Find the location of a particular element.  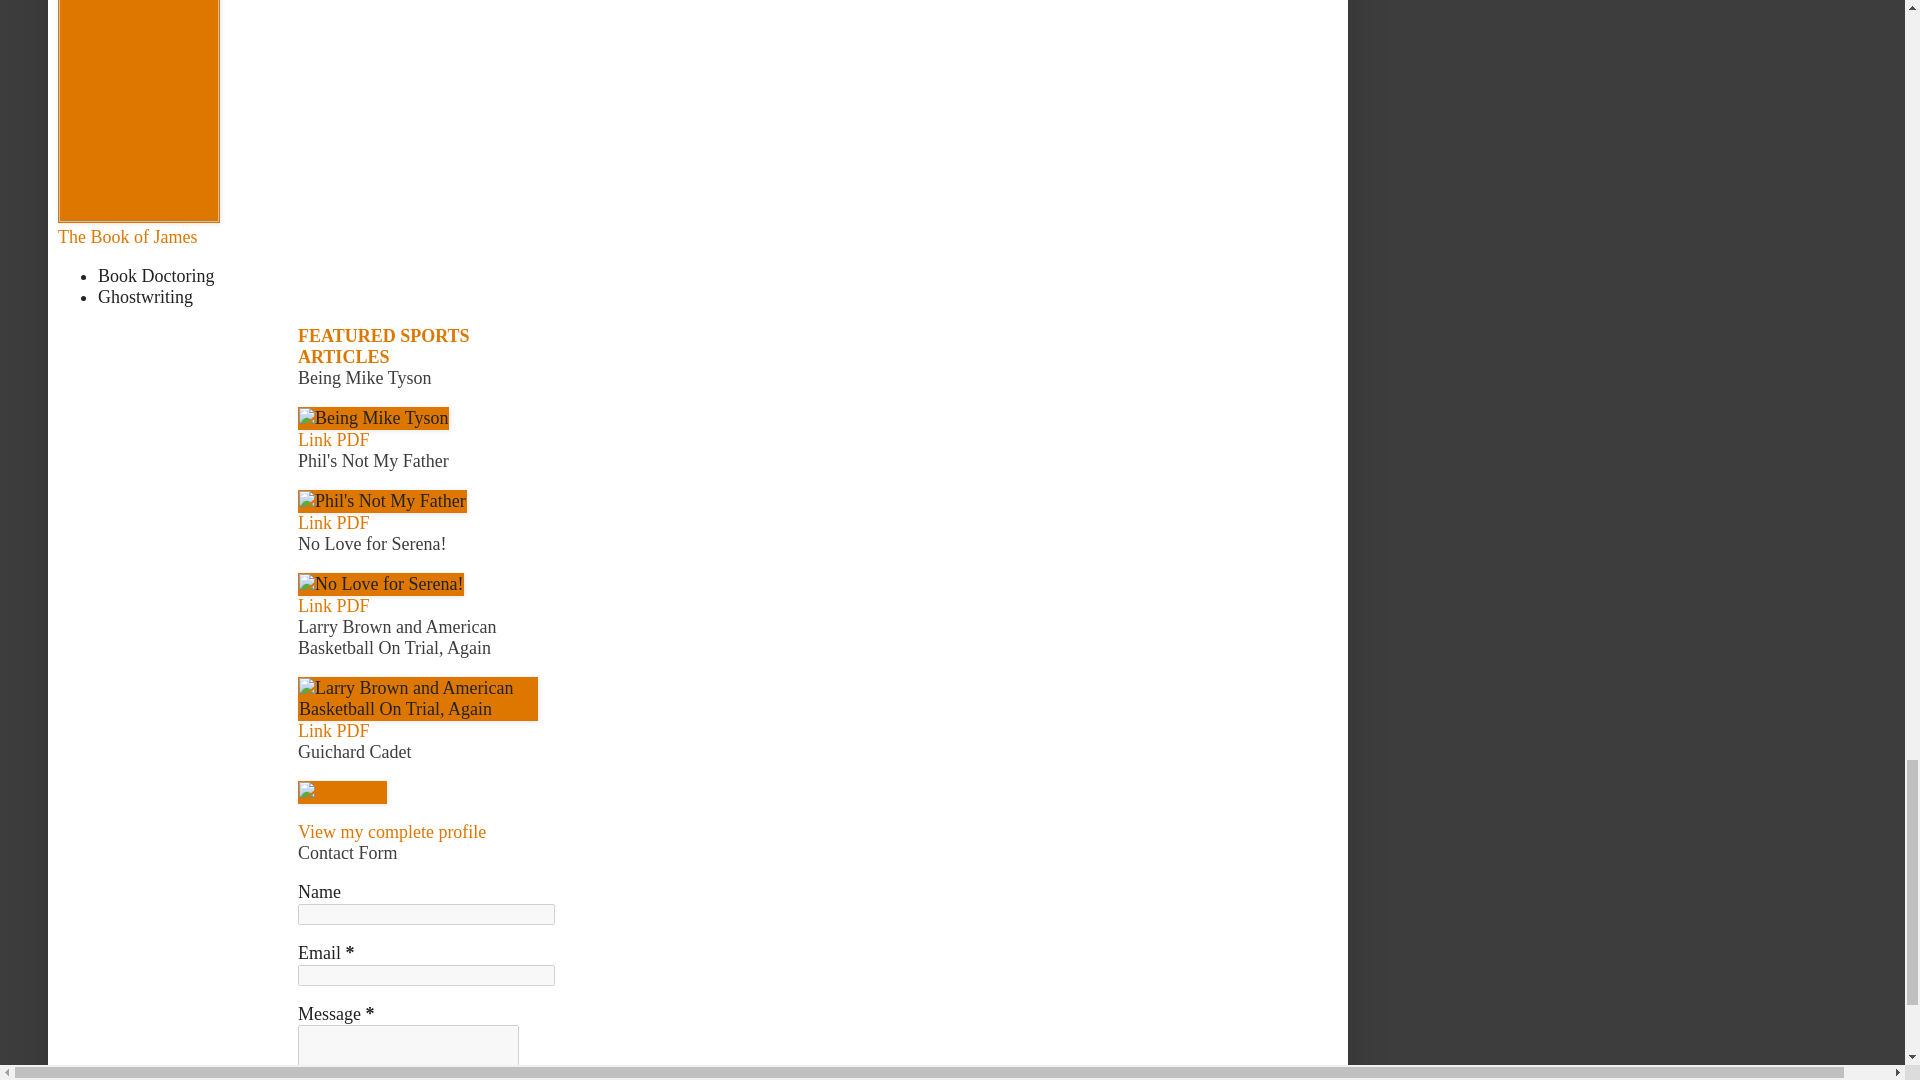

FEATURED SPORTS ARTICLES is located at coordinates (384, 346).